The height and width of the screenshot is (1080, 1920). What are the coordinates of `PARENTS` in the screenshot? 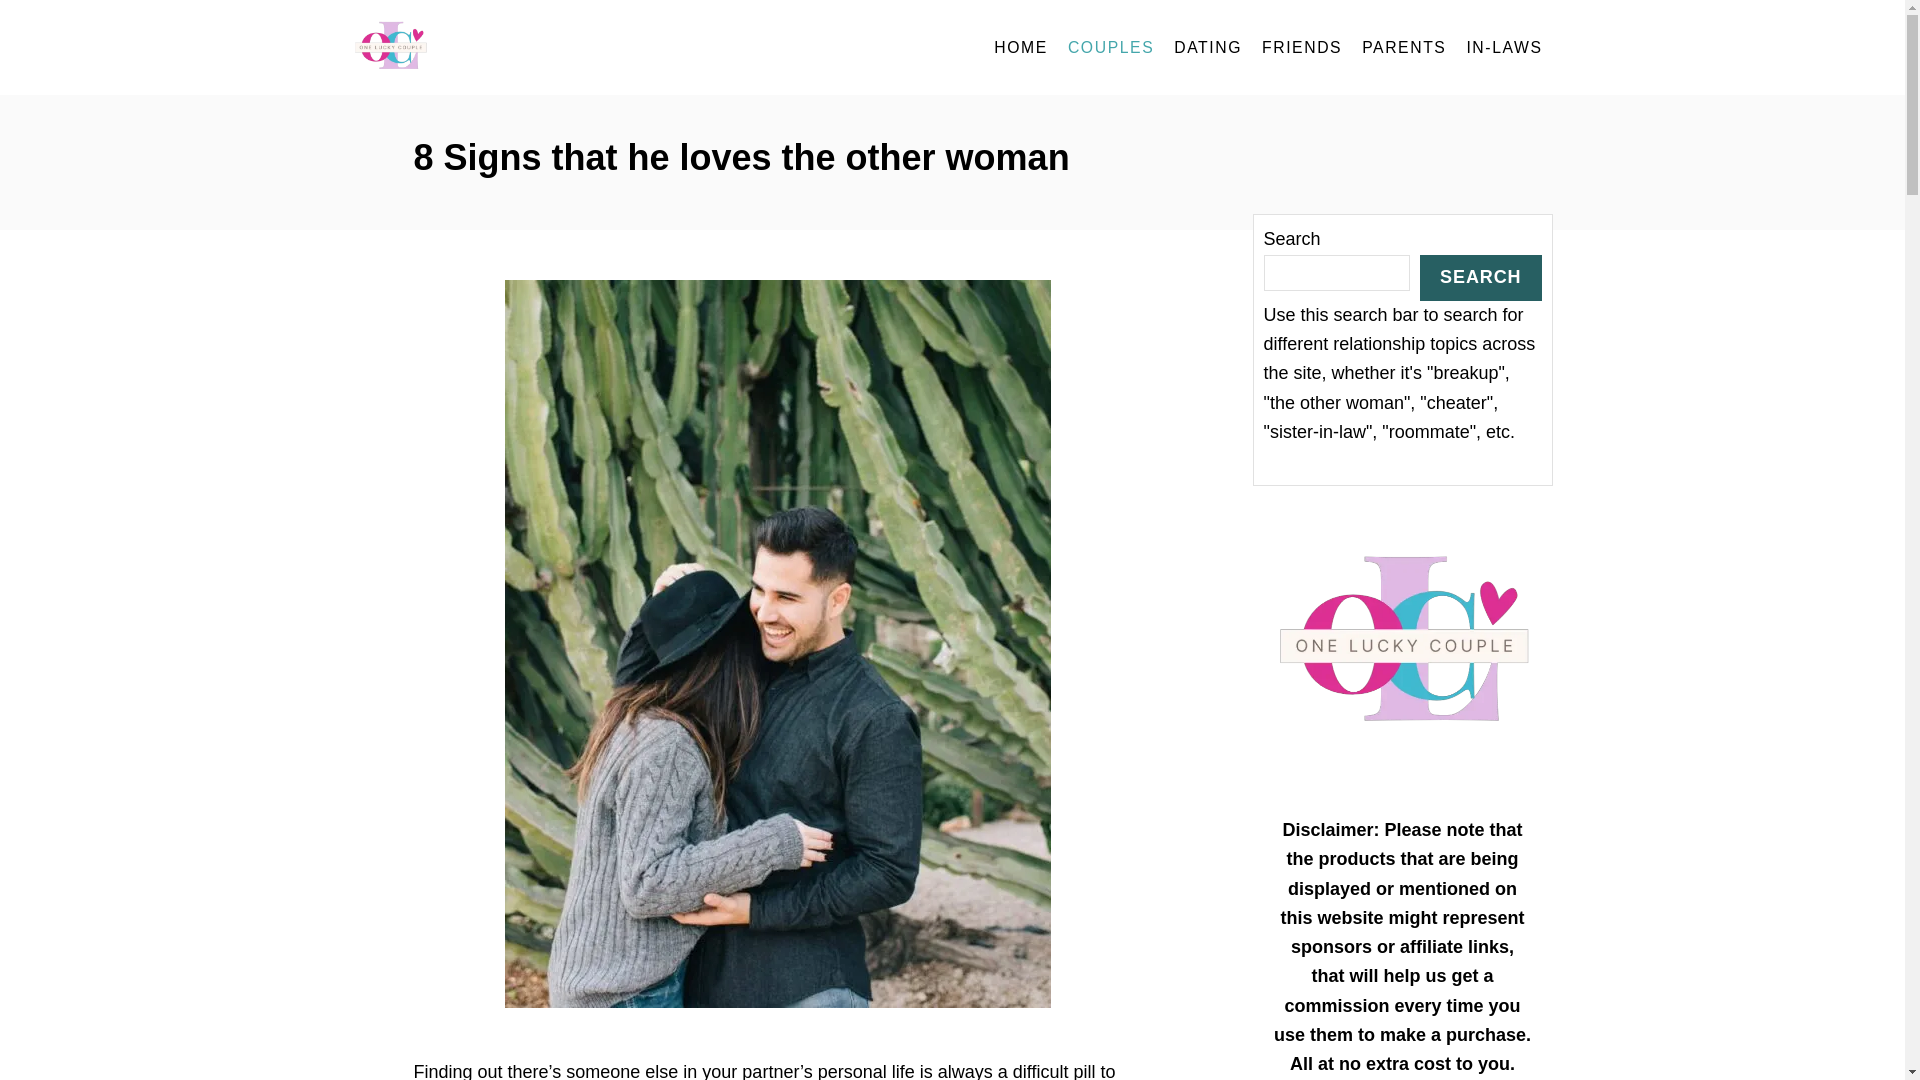 It's located at (1403, 48).